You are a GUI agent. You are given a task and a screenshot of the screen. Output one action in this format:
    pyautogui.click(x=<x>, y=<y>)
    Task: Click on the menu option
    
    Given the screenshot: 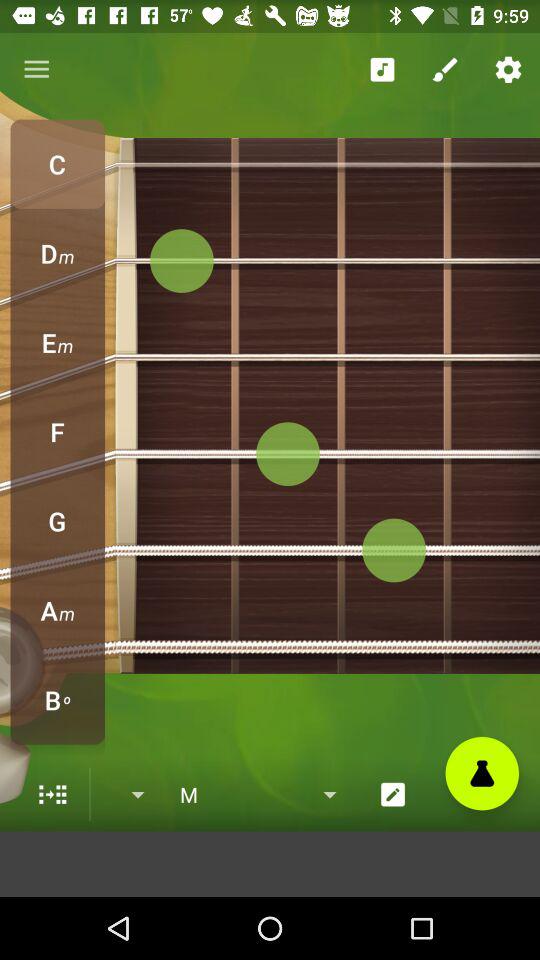 What is the action you would take?
    pyautogui.click(x=52, y=794)
    